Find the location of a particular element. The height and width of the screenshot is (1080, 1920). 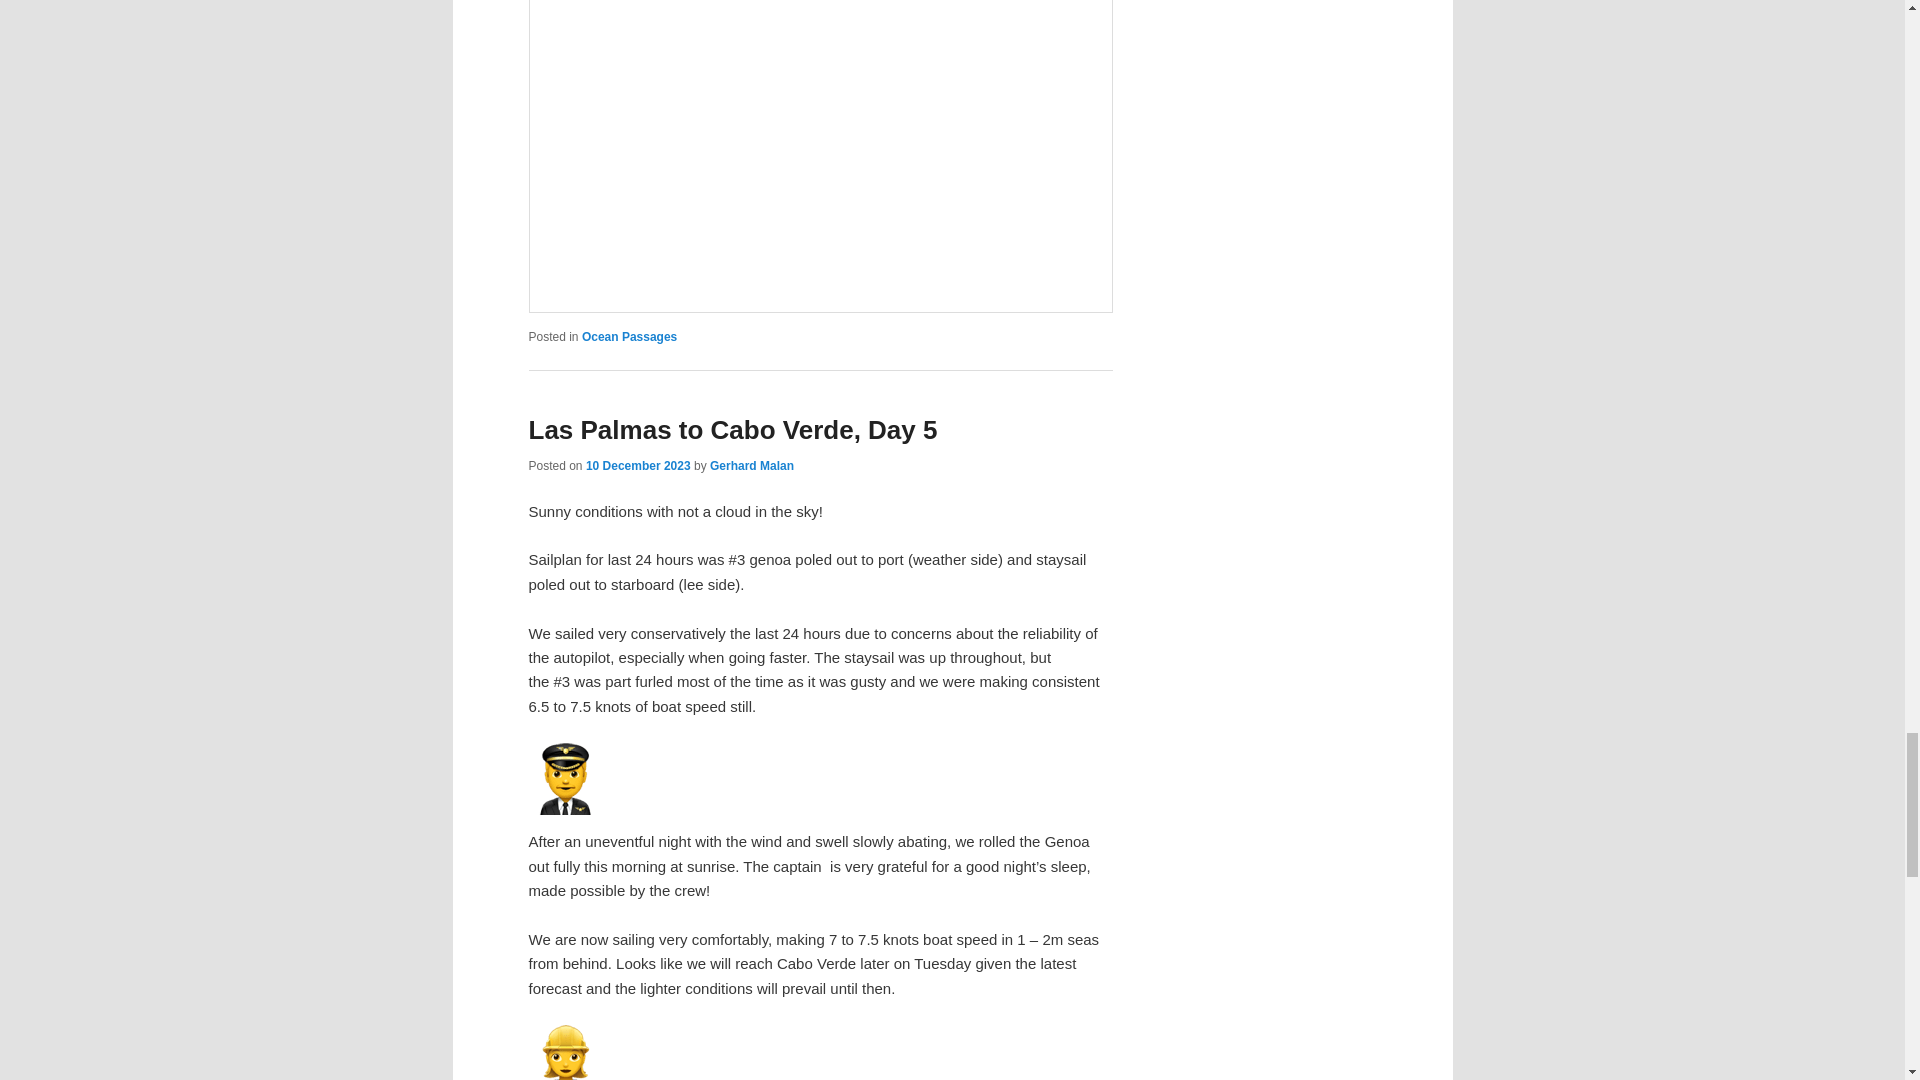

View all posts by Gerhard Malan is located at coordinates (752, 466).